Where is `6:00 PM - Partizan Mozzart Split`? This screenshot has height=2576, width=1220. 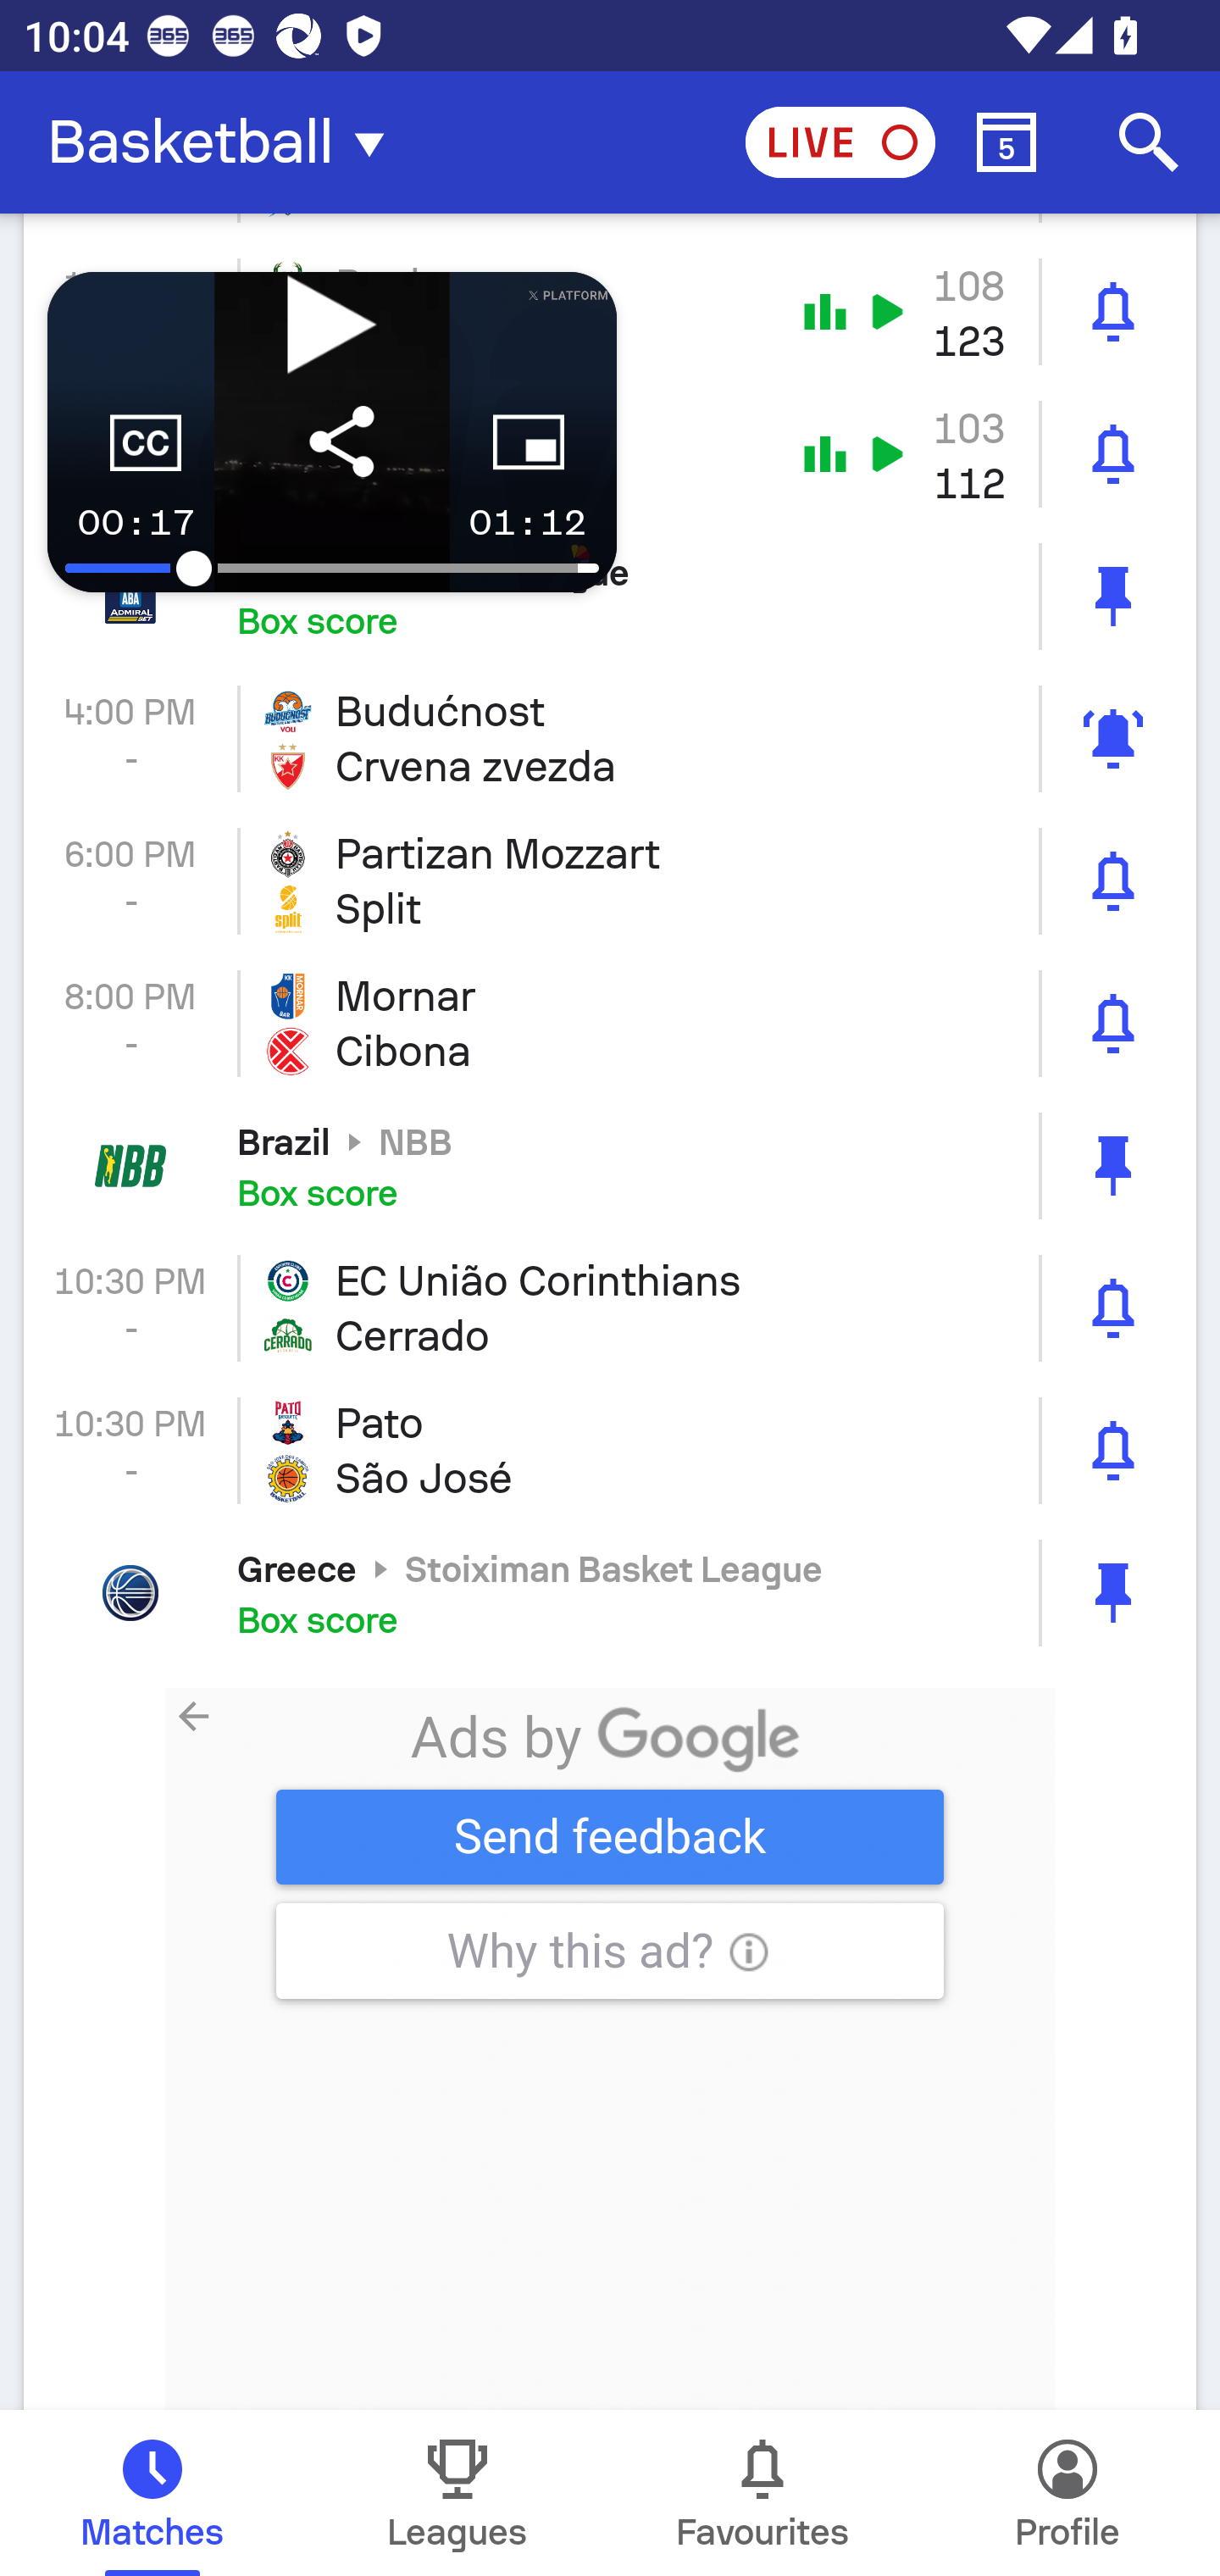
6:00 PM - Partizan Mozzart Split is located at coordinates (610, 880).